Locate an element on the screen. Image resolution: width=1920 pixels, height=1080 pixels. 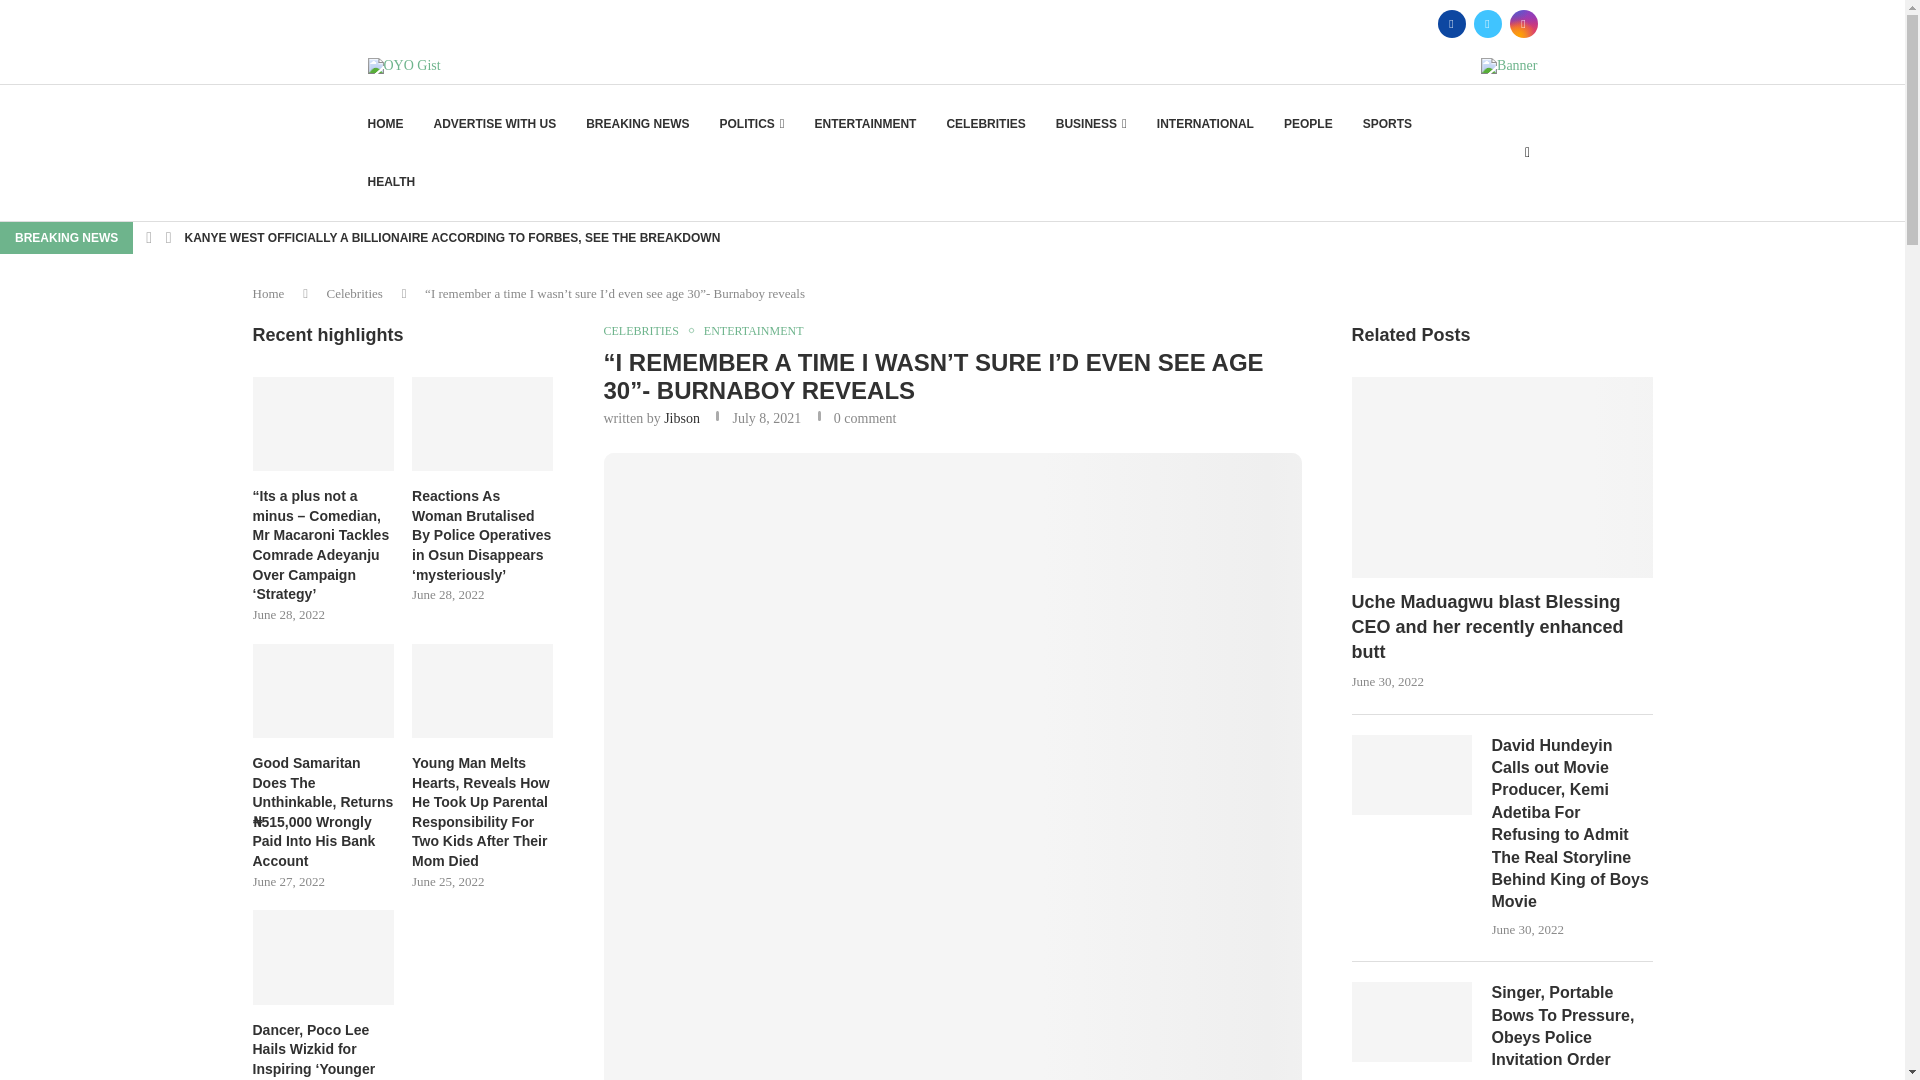
HEALTH is located at coordinates (392, 182).